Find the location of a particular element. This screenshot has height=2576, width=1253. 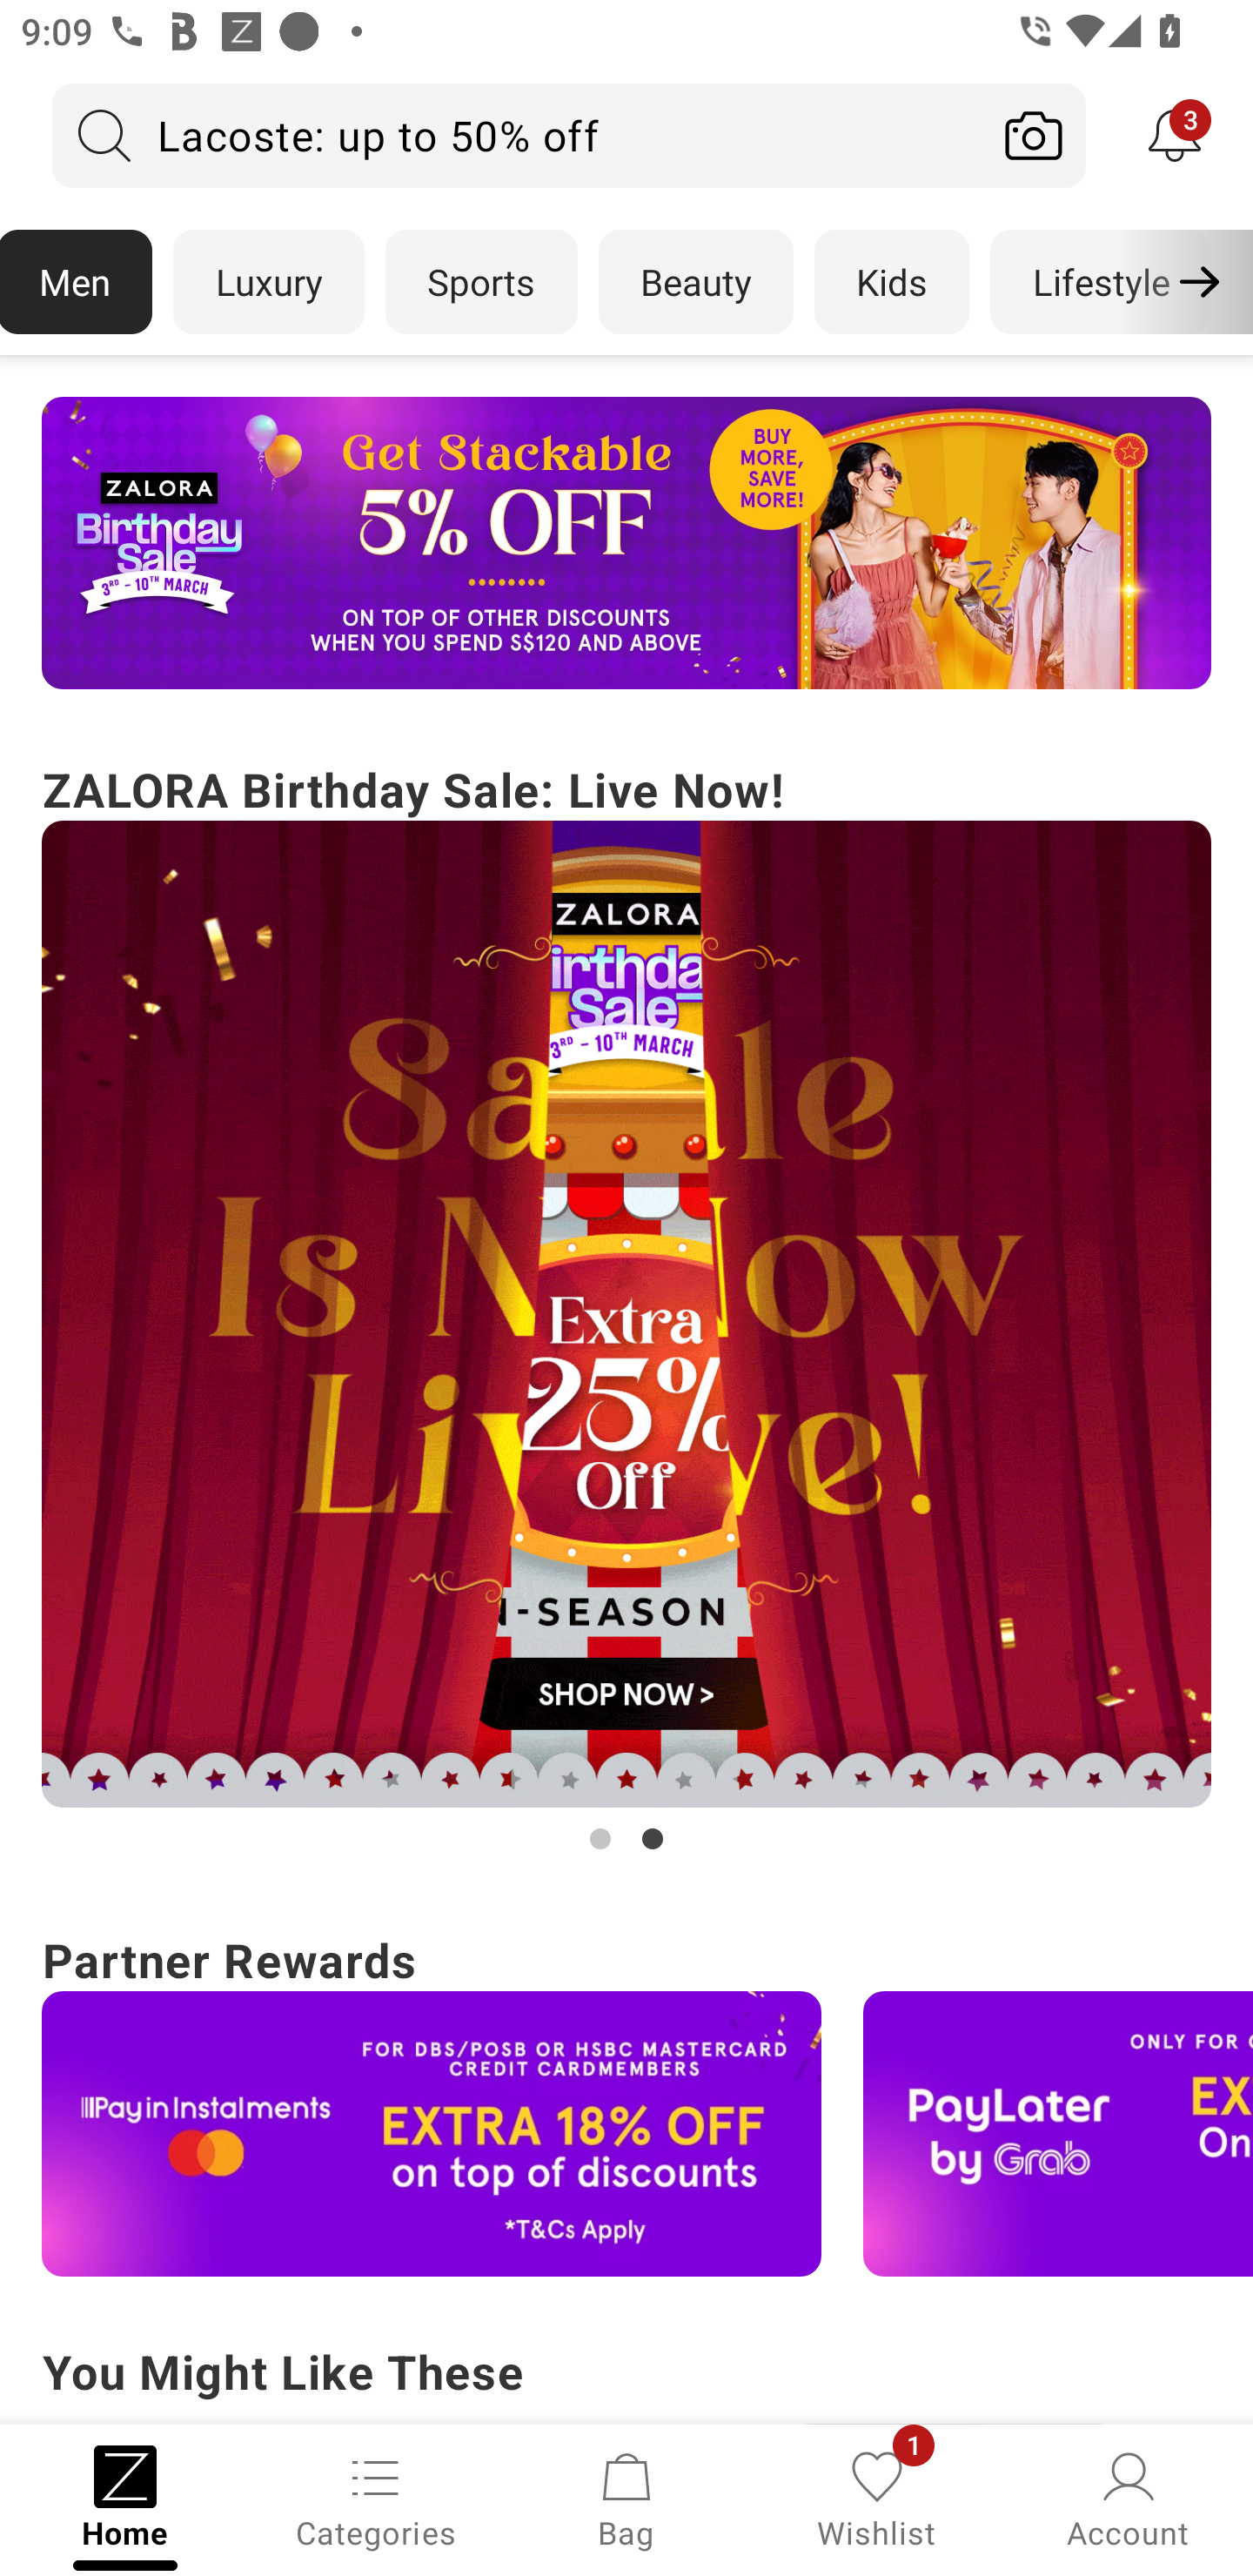

Men is located at coordinates (77, 282).